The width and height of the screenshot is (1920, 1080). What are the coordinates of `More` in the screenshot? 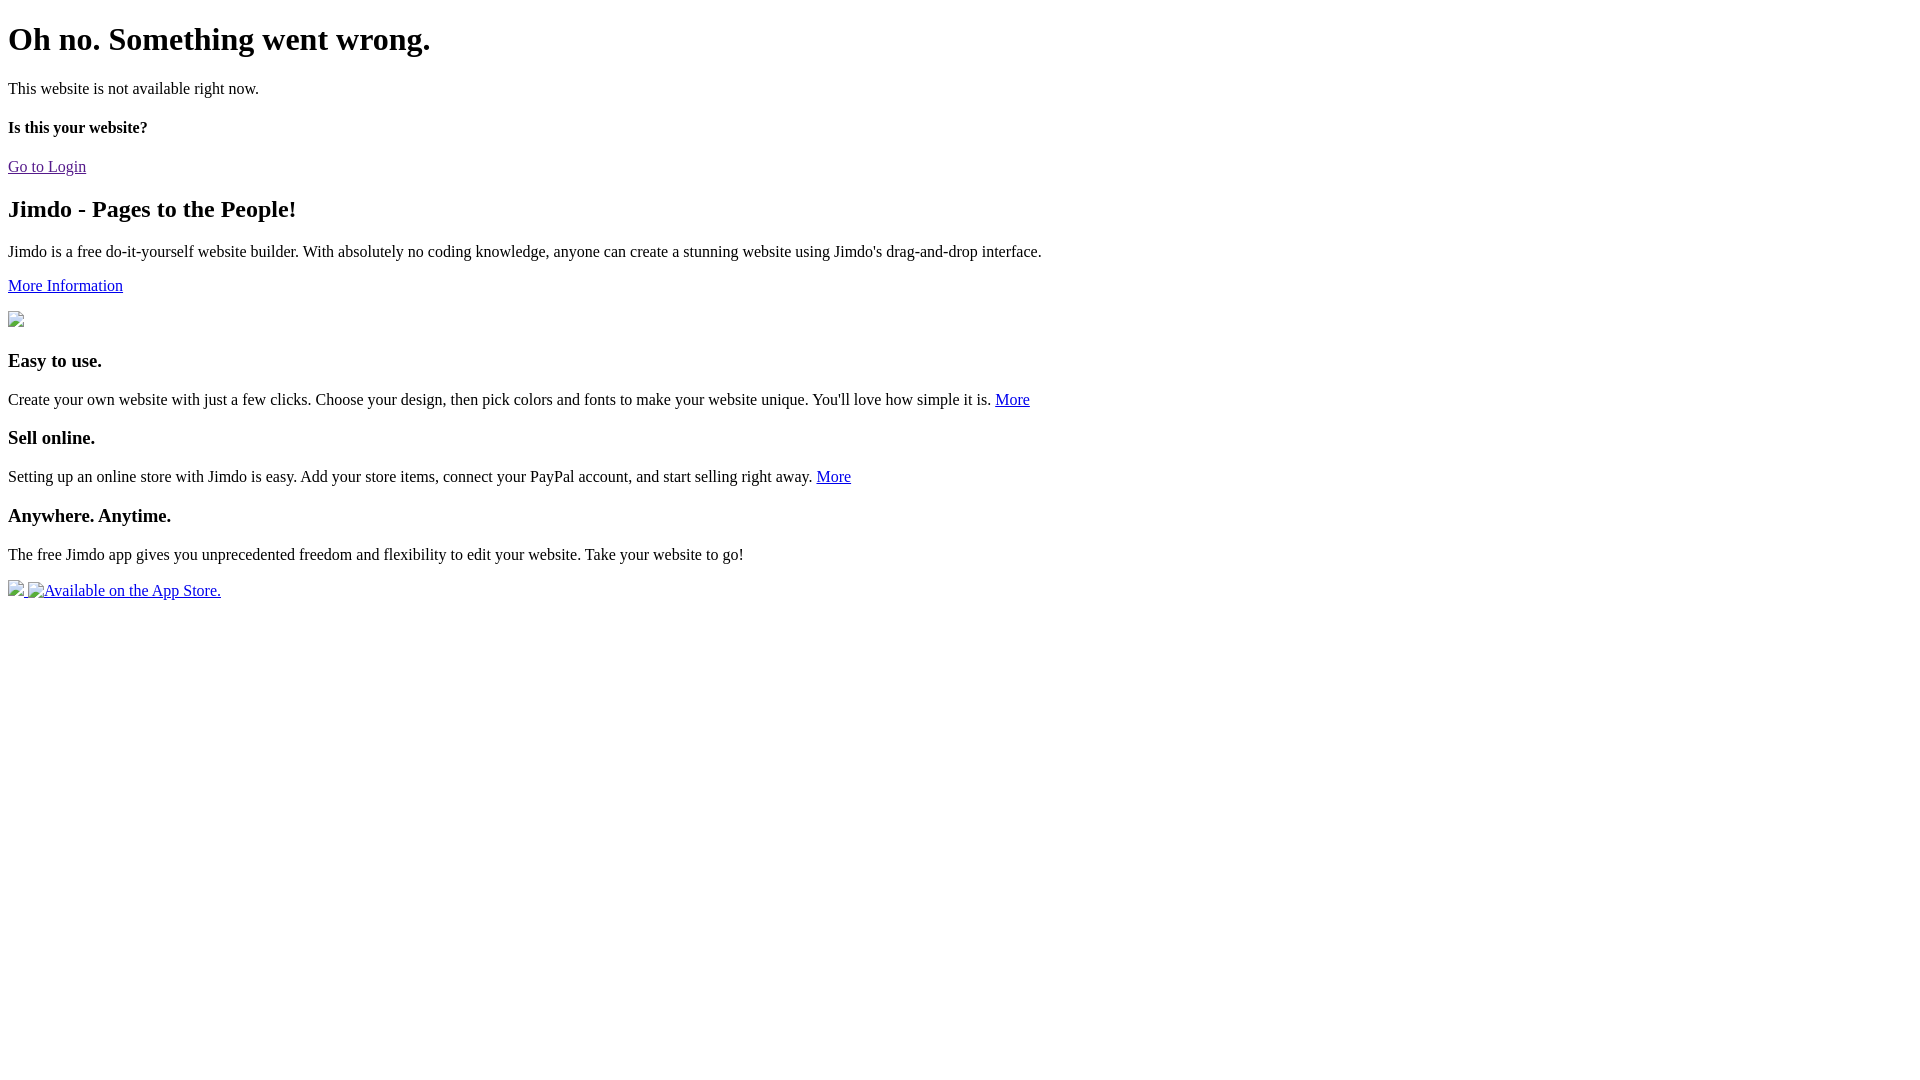 It's located at (834, 476).